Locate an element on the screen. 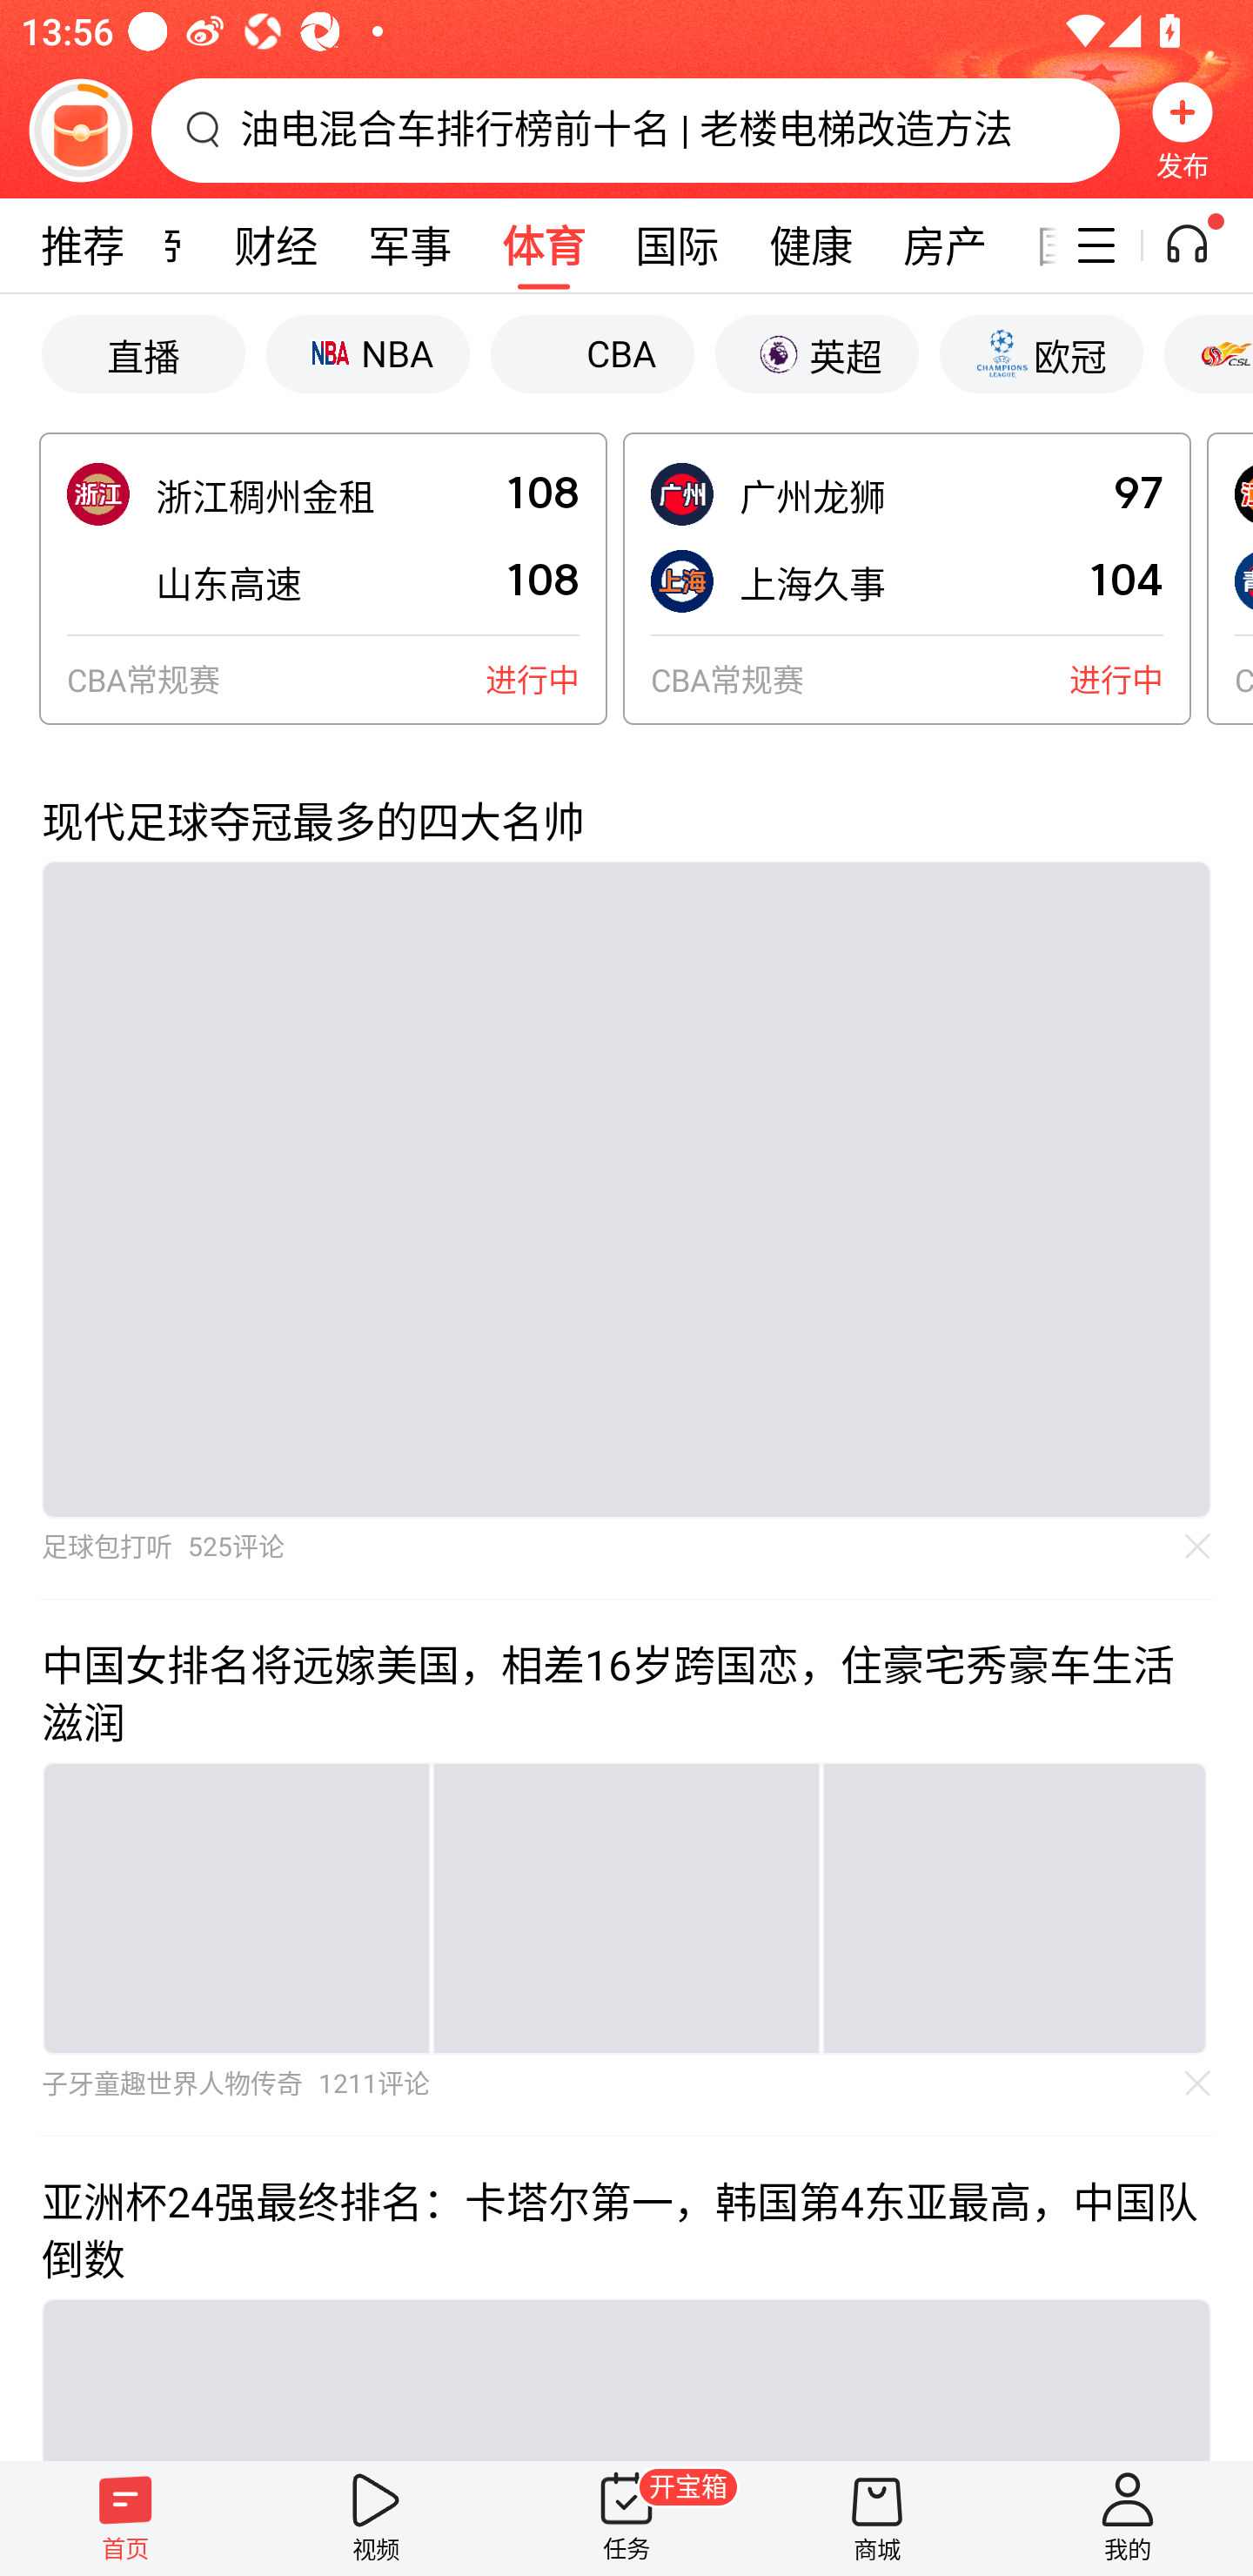 This screenshot has height=2576, width=1253. NBA is located at coordinates (367, 353).